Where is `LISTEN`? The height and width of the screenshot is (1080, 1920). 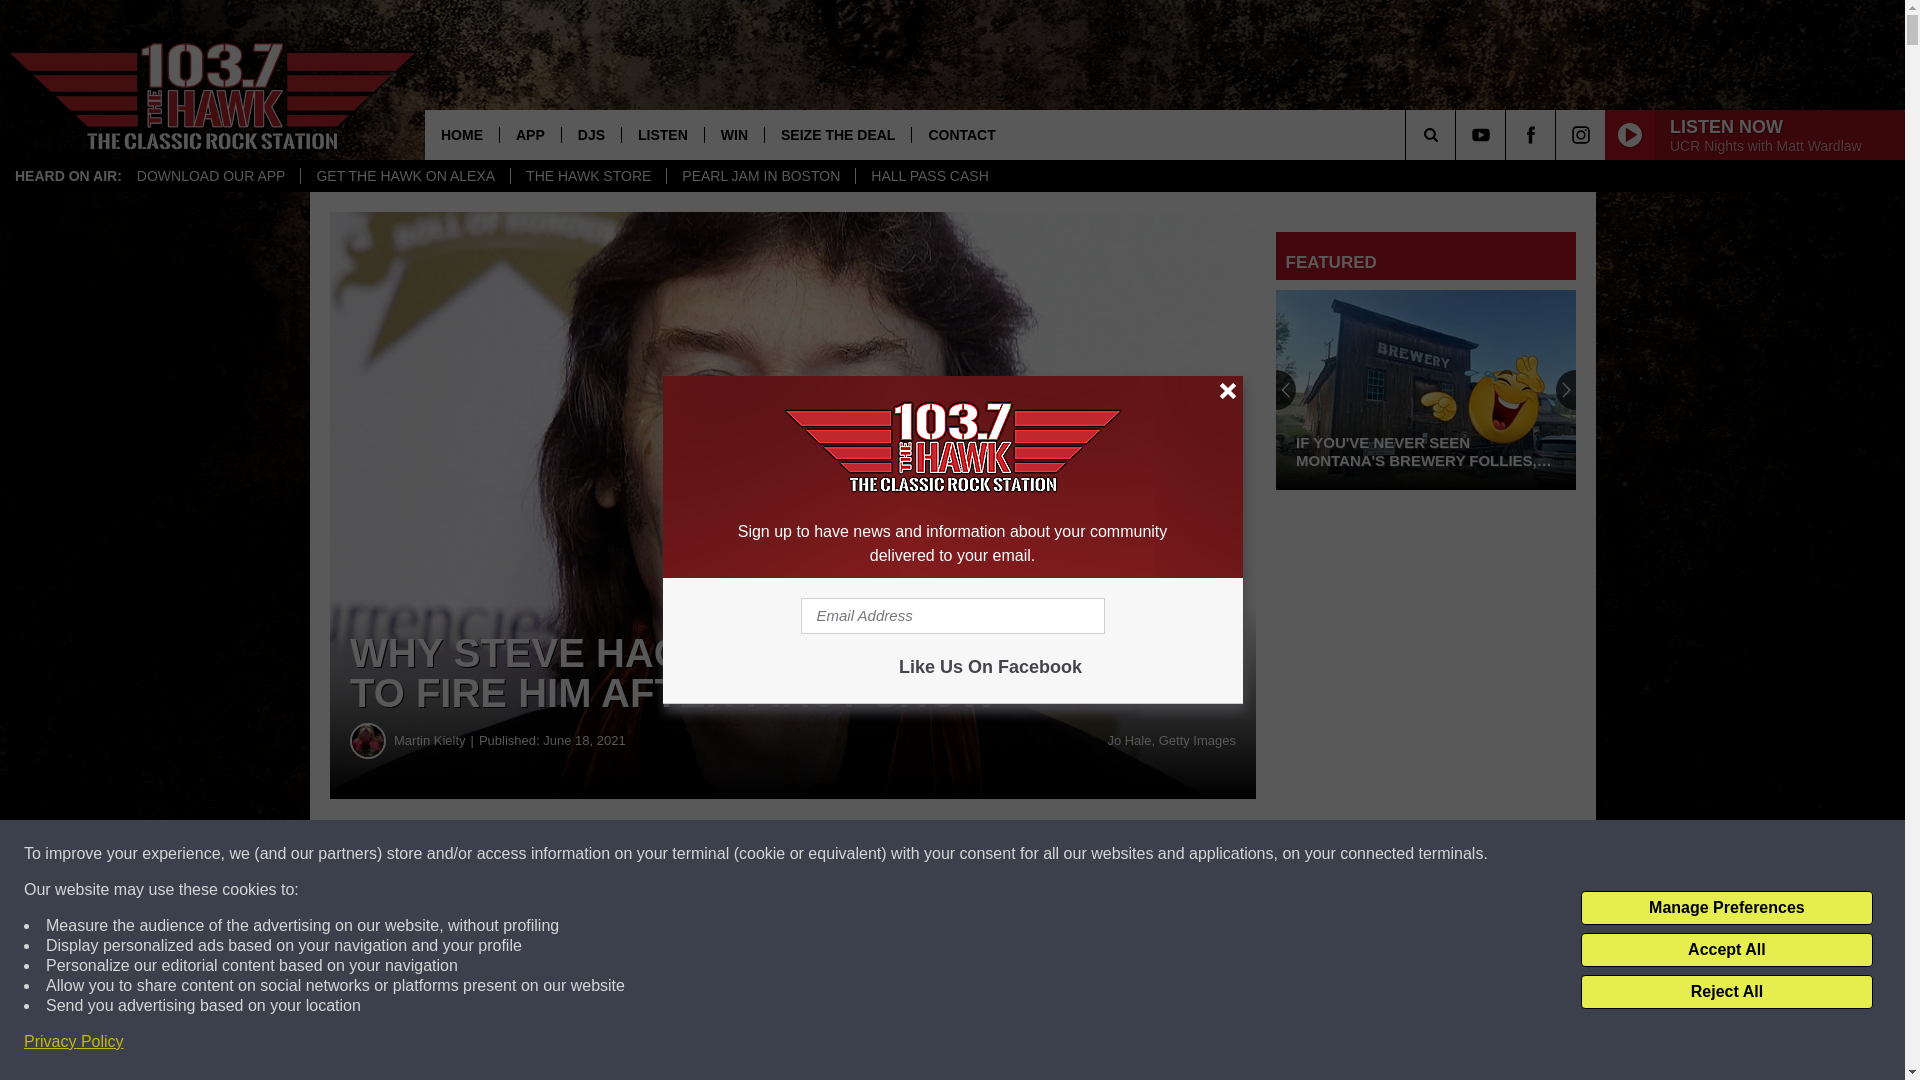
LISTEN is located at coordinates (662, 134).